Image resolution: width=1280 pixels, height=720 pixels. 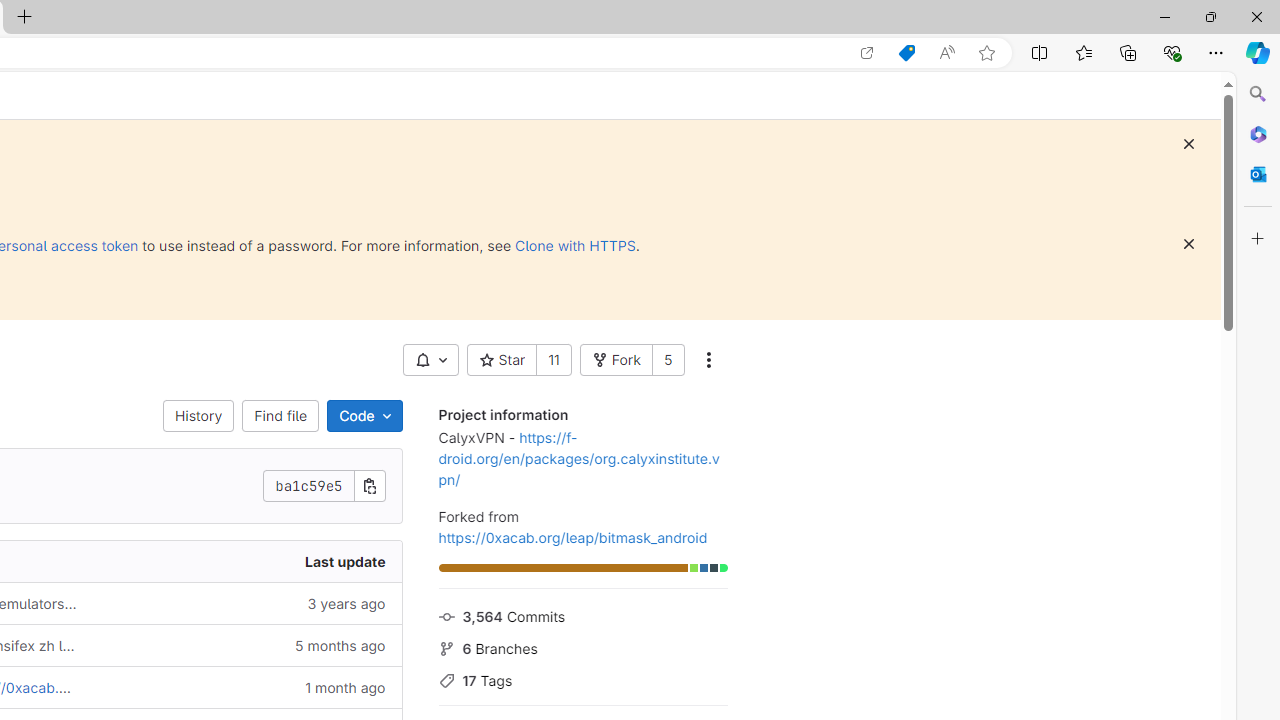 I want to click on 3 years ago, so click(x=247, y=602).